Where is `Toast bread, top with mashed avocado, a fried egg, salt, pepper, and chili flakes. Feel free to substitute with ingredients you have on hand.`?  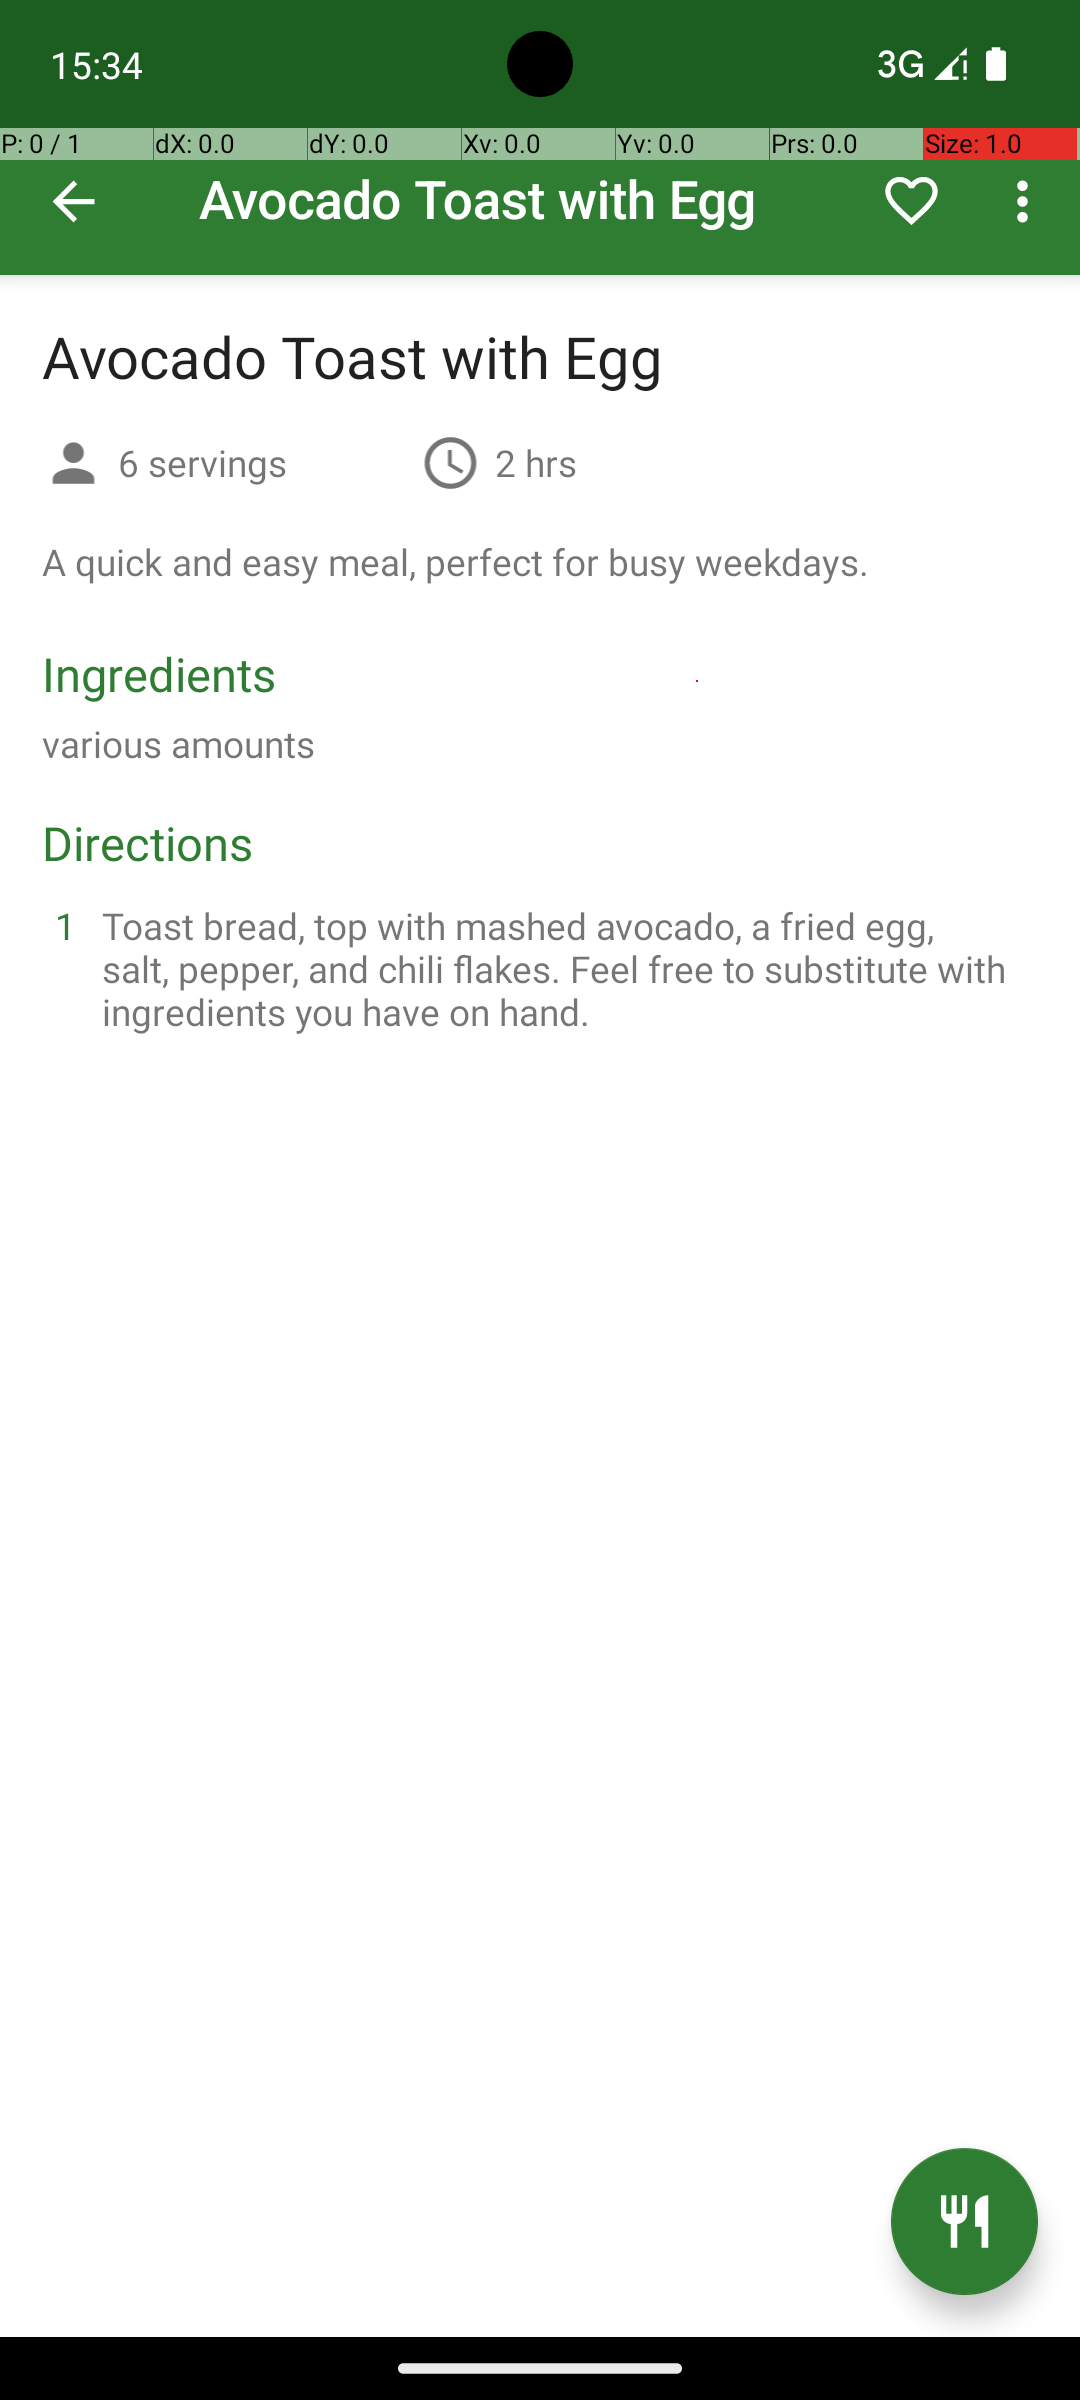
Toast bread, top with mashed avocado, a fried egg, salt, pepper, and chili flakes. Feel free to substitute with ingredients you have on hand. is located at coordinates (564, 968).